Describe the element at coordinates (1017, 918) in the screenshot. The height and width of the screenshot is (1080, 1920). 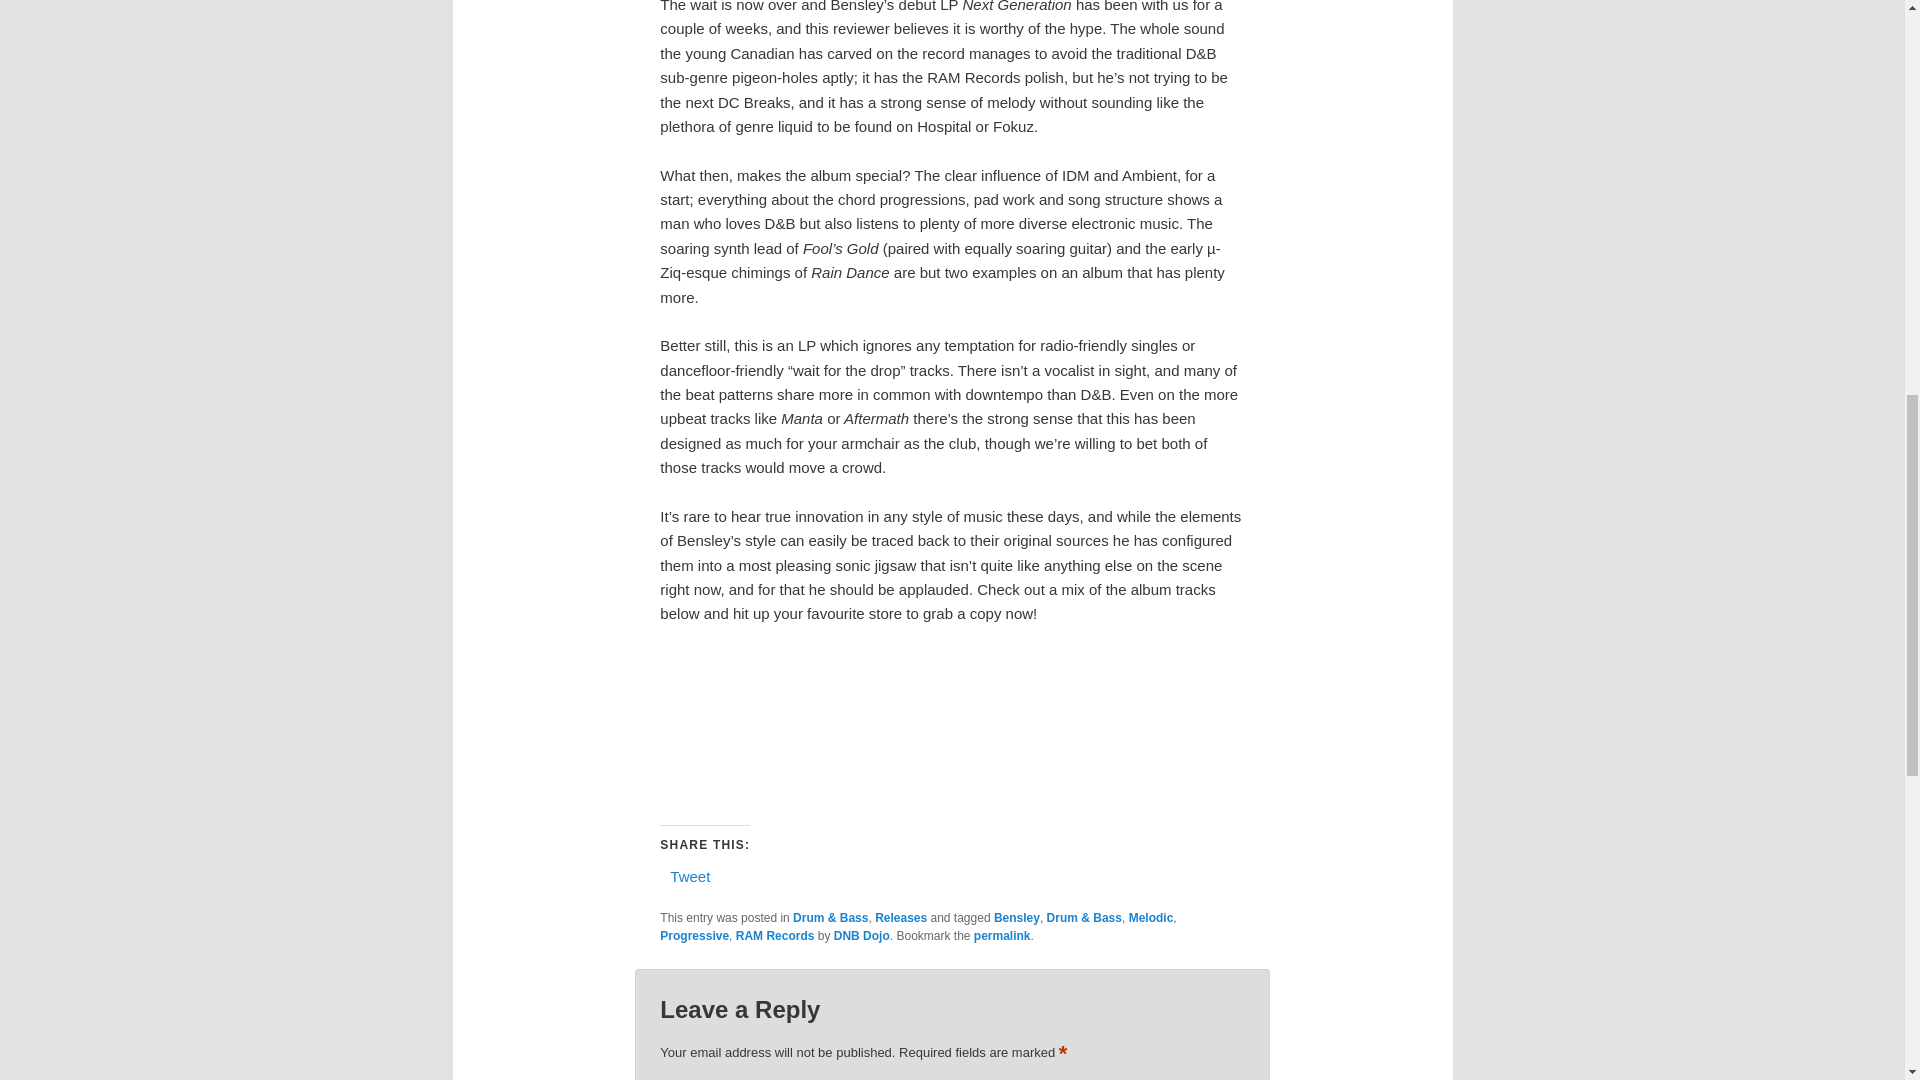
I see `Bensley` at that location.